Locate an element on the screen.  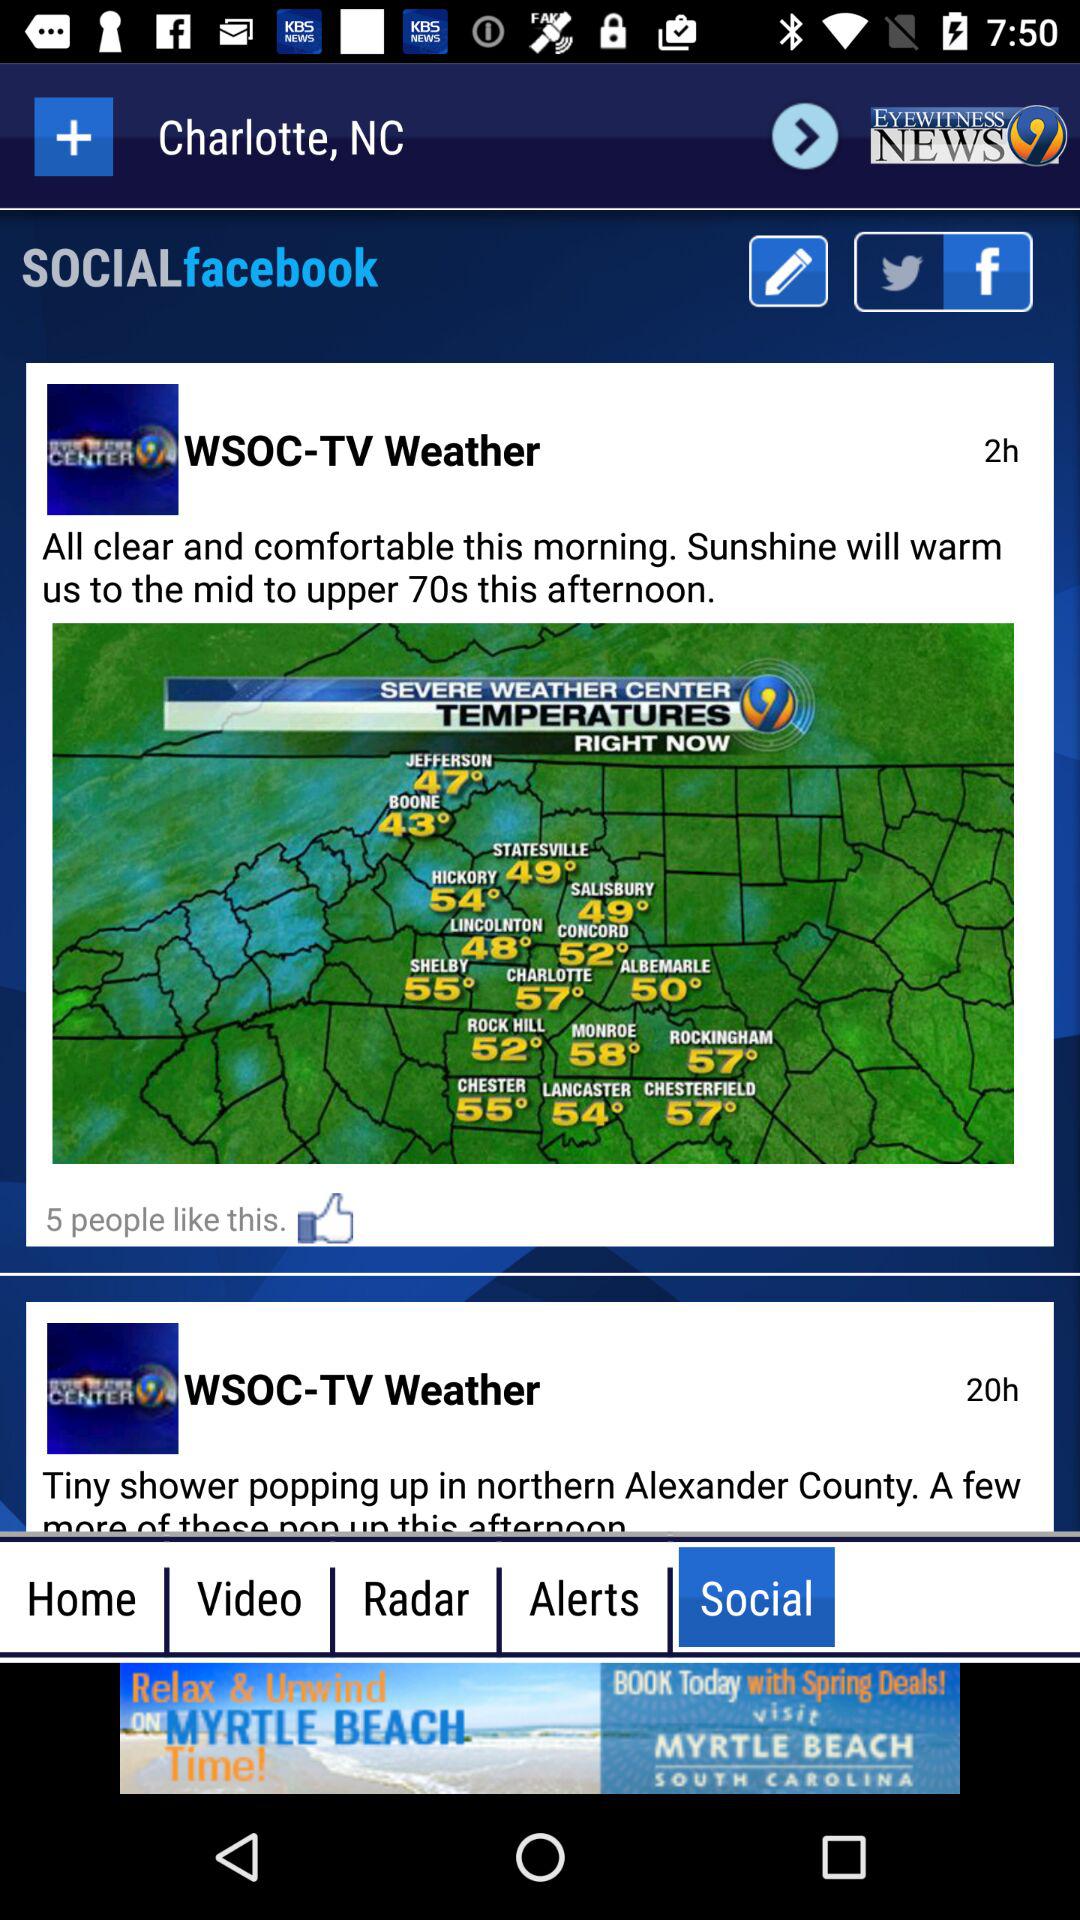
advertisement image is located at coordinates (540, 1728).